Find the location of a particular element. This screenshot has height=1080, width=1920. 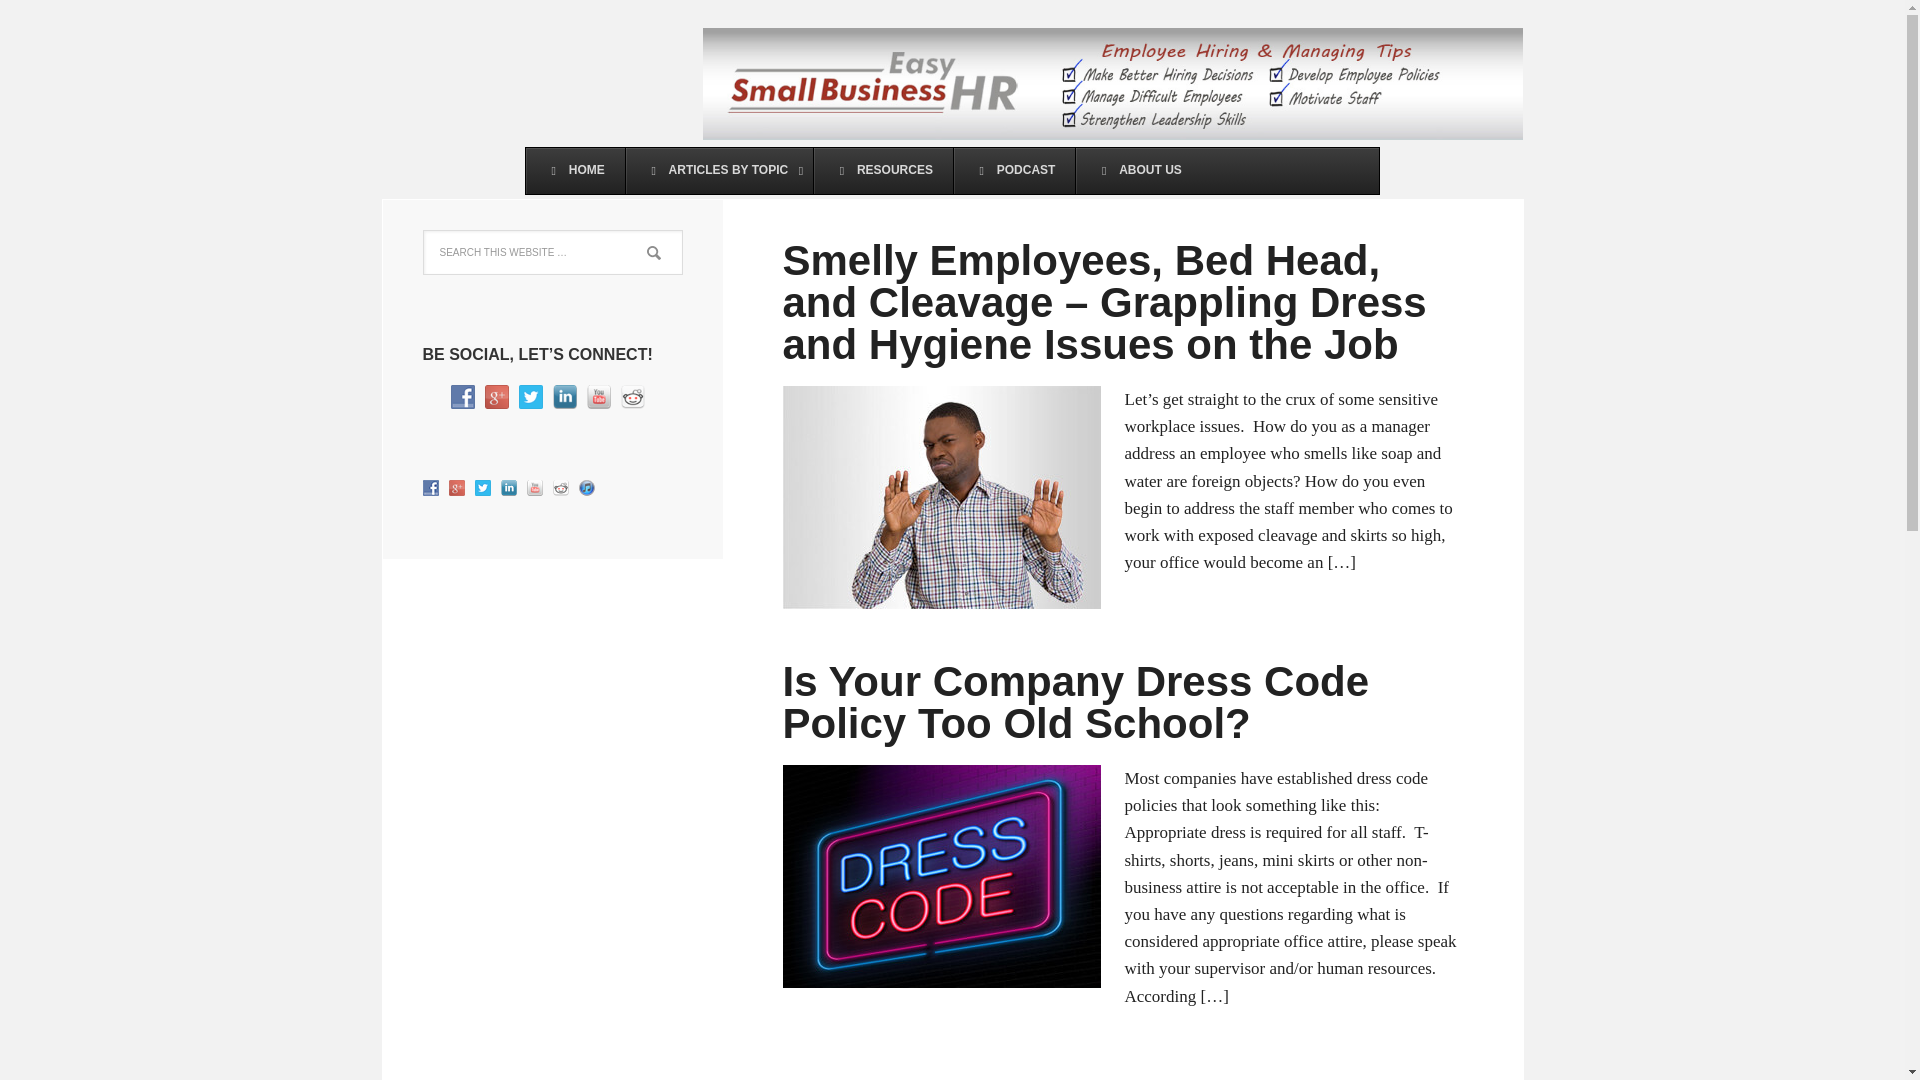

HOME is located at coordinates (576, 170).